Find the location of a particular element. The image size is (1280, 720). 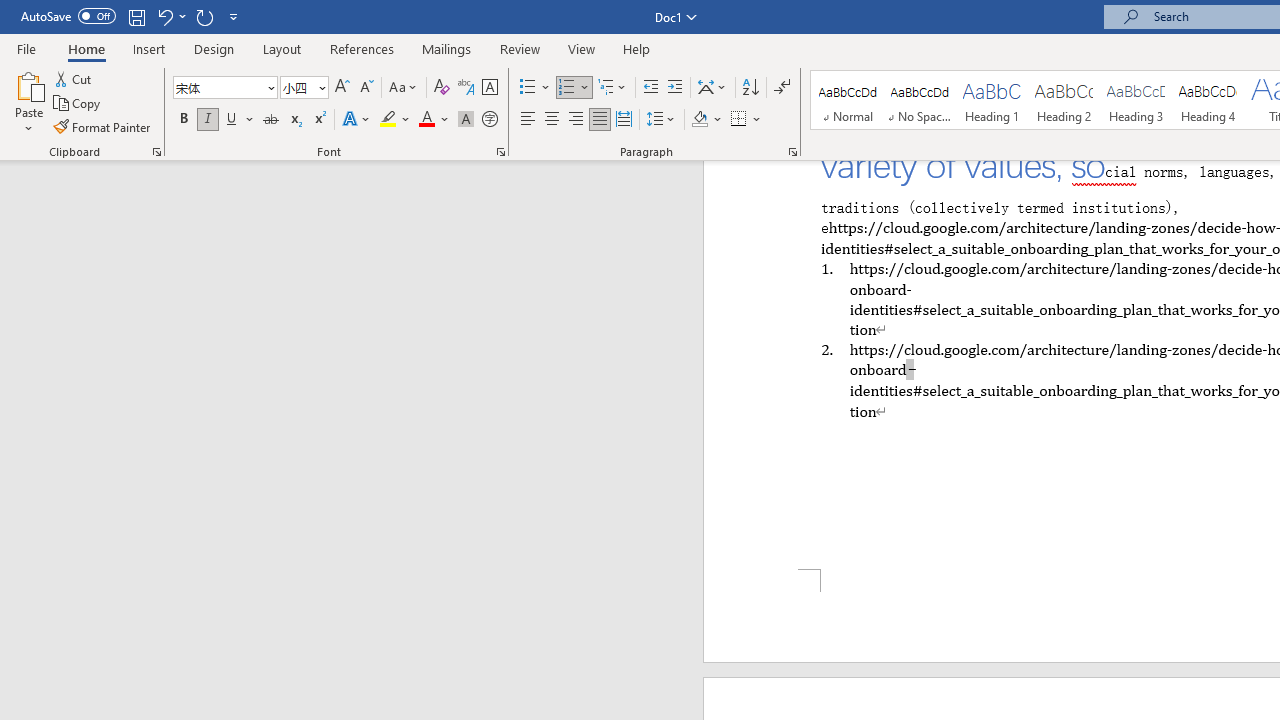

Heading 3 is located at coordinates (1136, 100).